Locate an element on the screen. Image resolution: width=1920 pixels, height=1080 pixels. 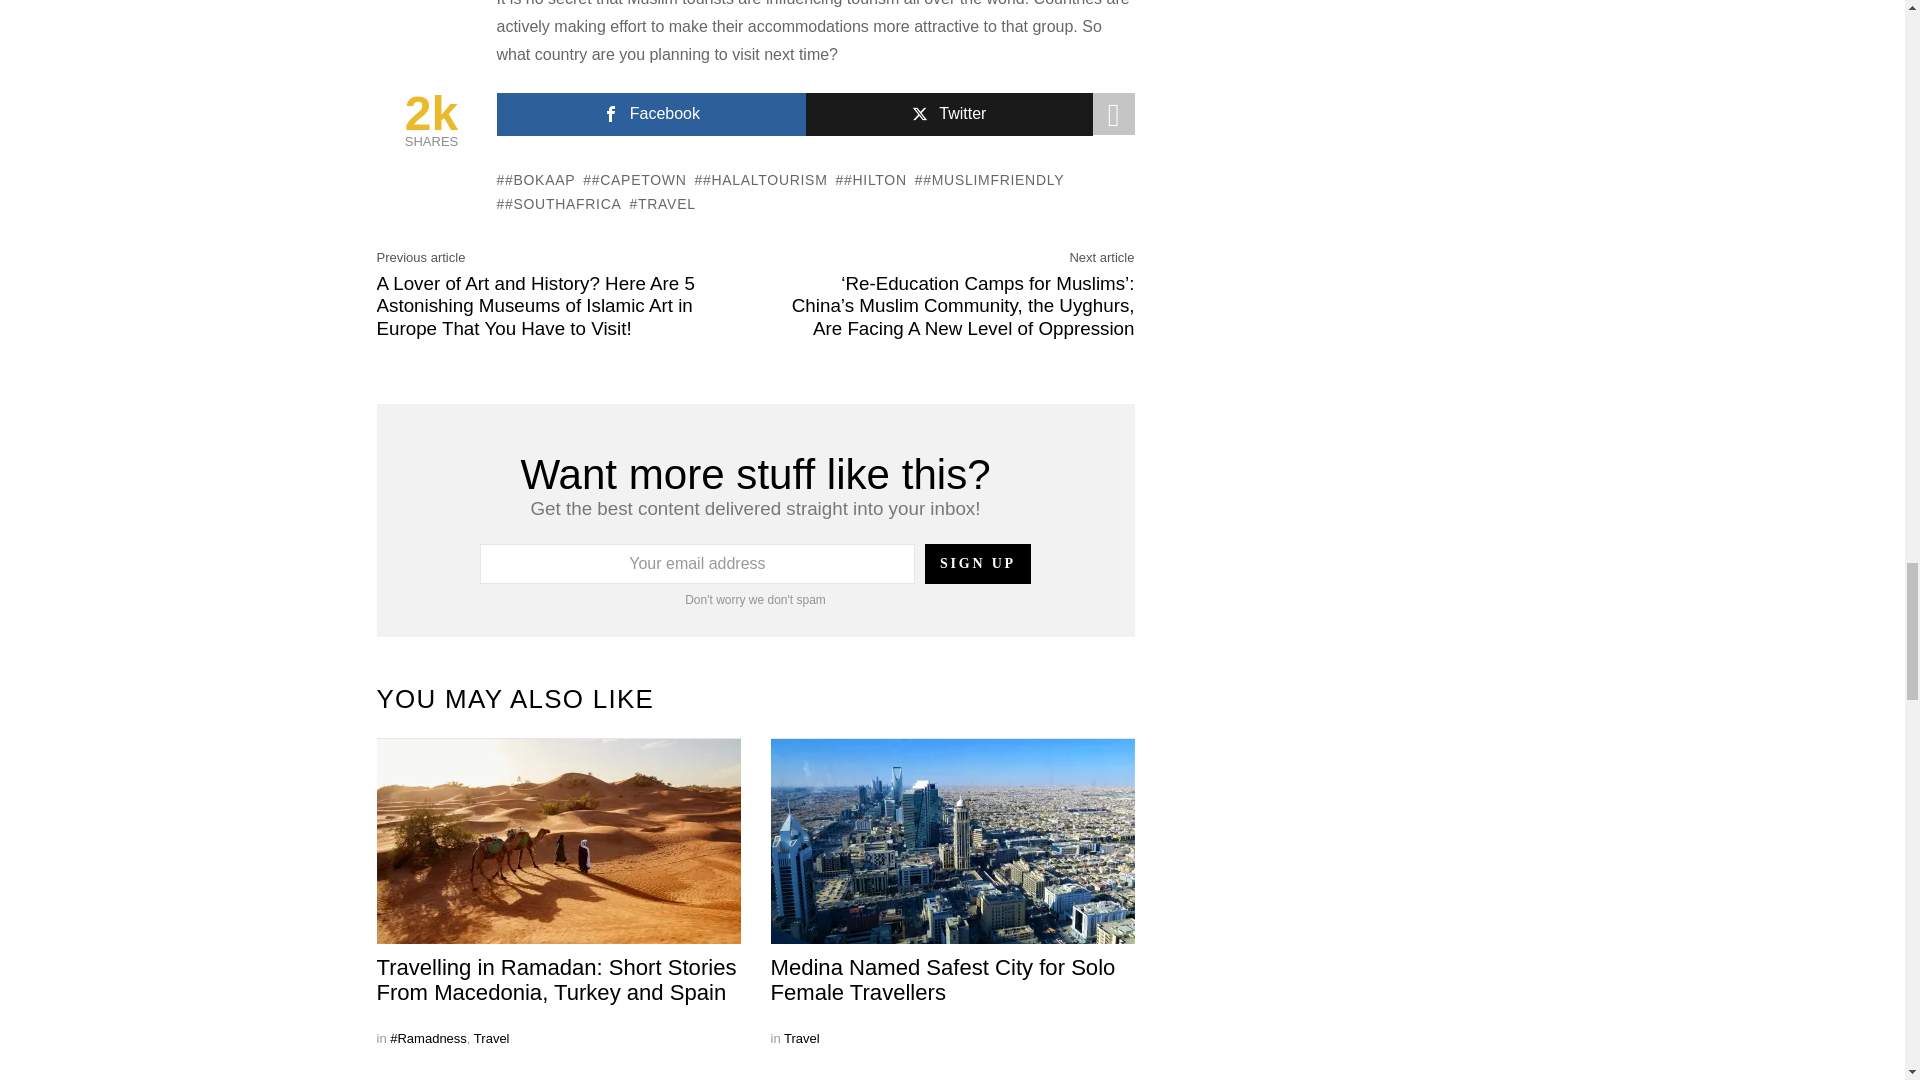
Facebook is located at coordinates (650, 114).